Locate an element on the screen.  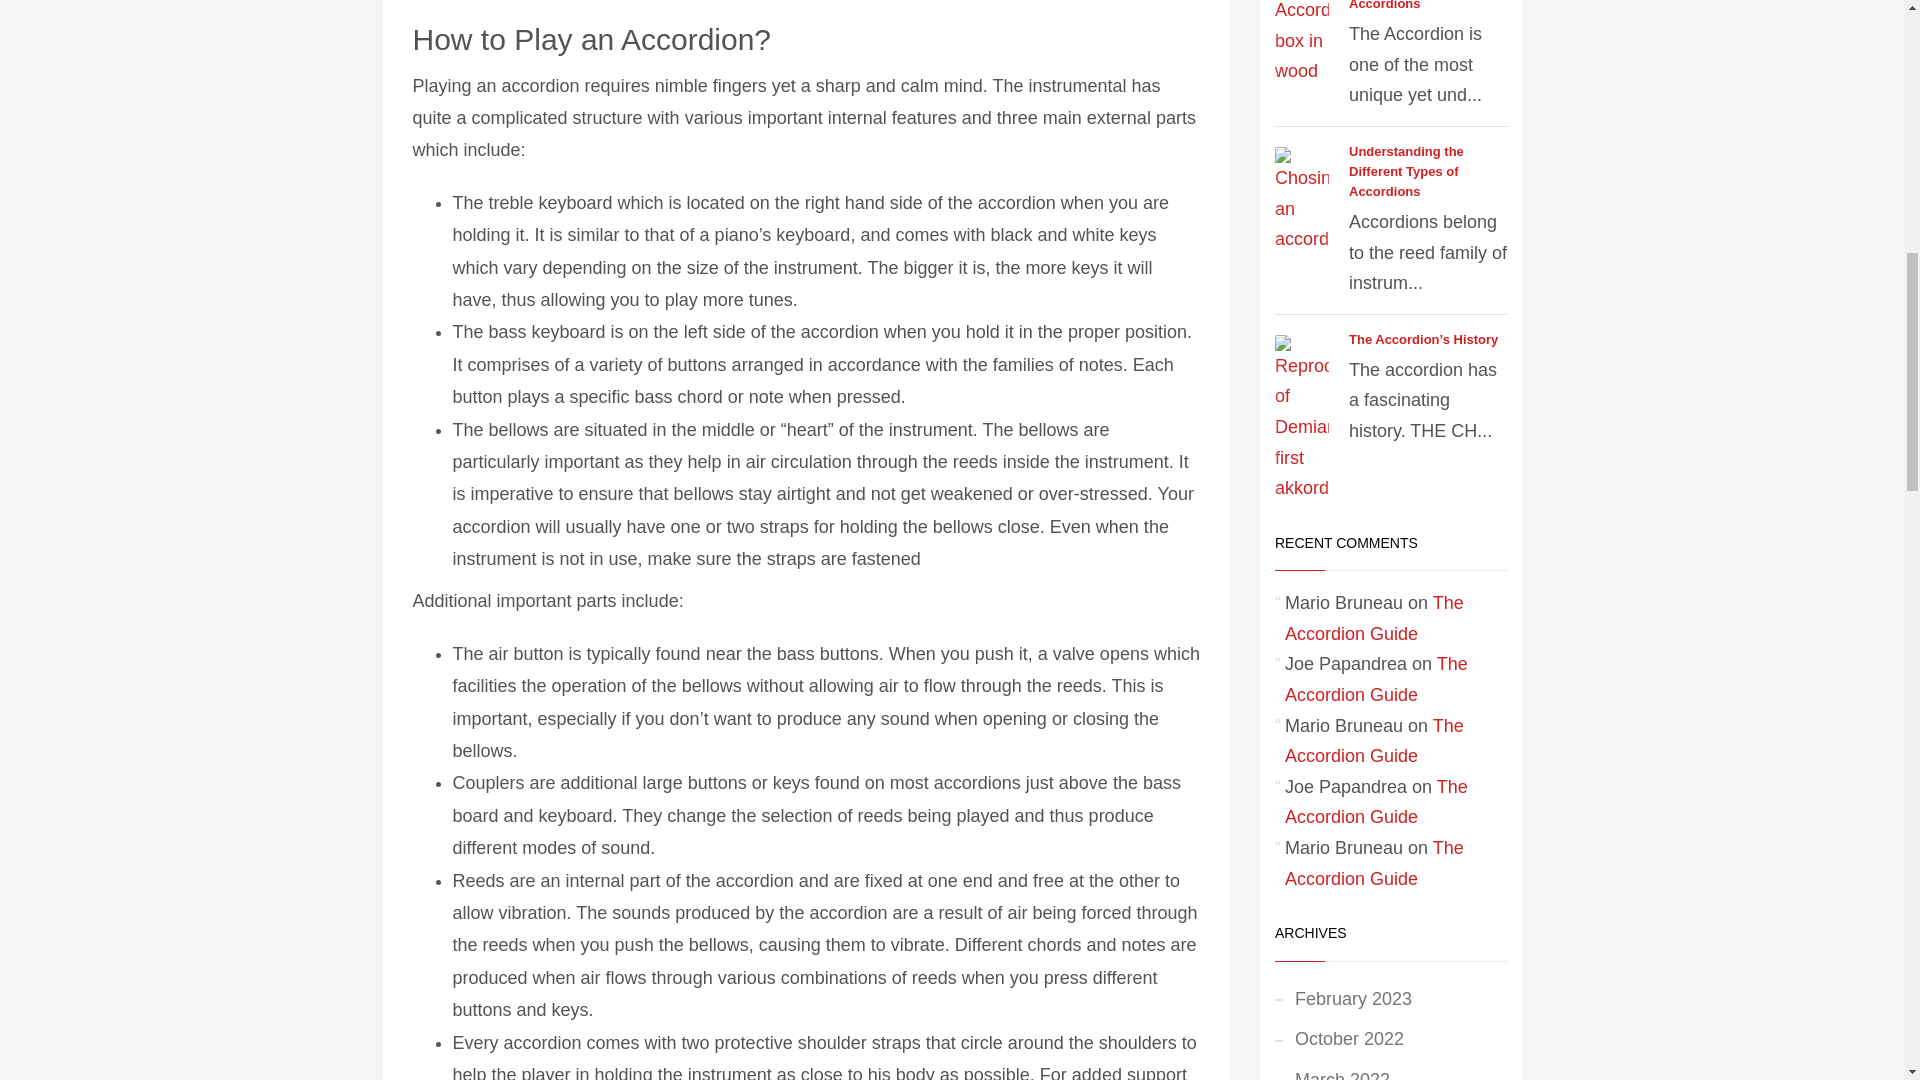
The Accordion Guide is located at coordinates (1374, 863).